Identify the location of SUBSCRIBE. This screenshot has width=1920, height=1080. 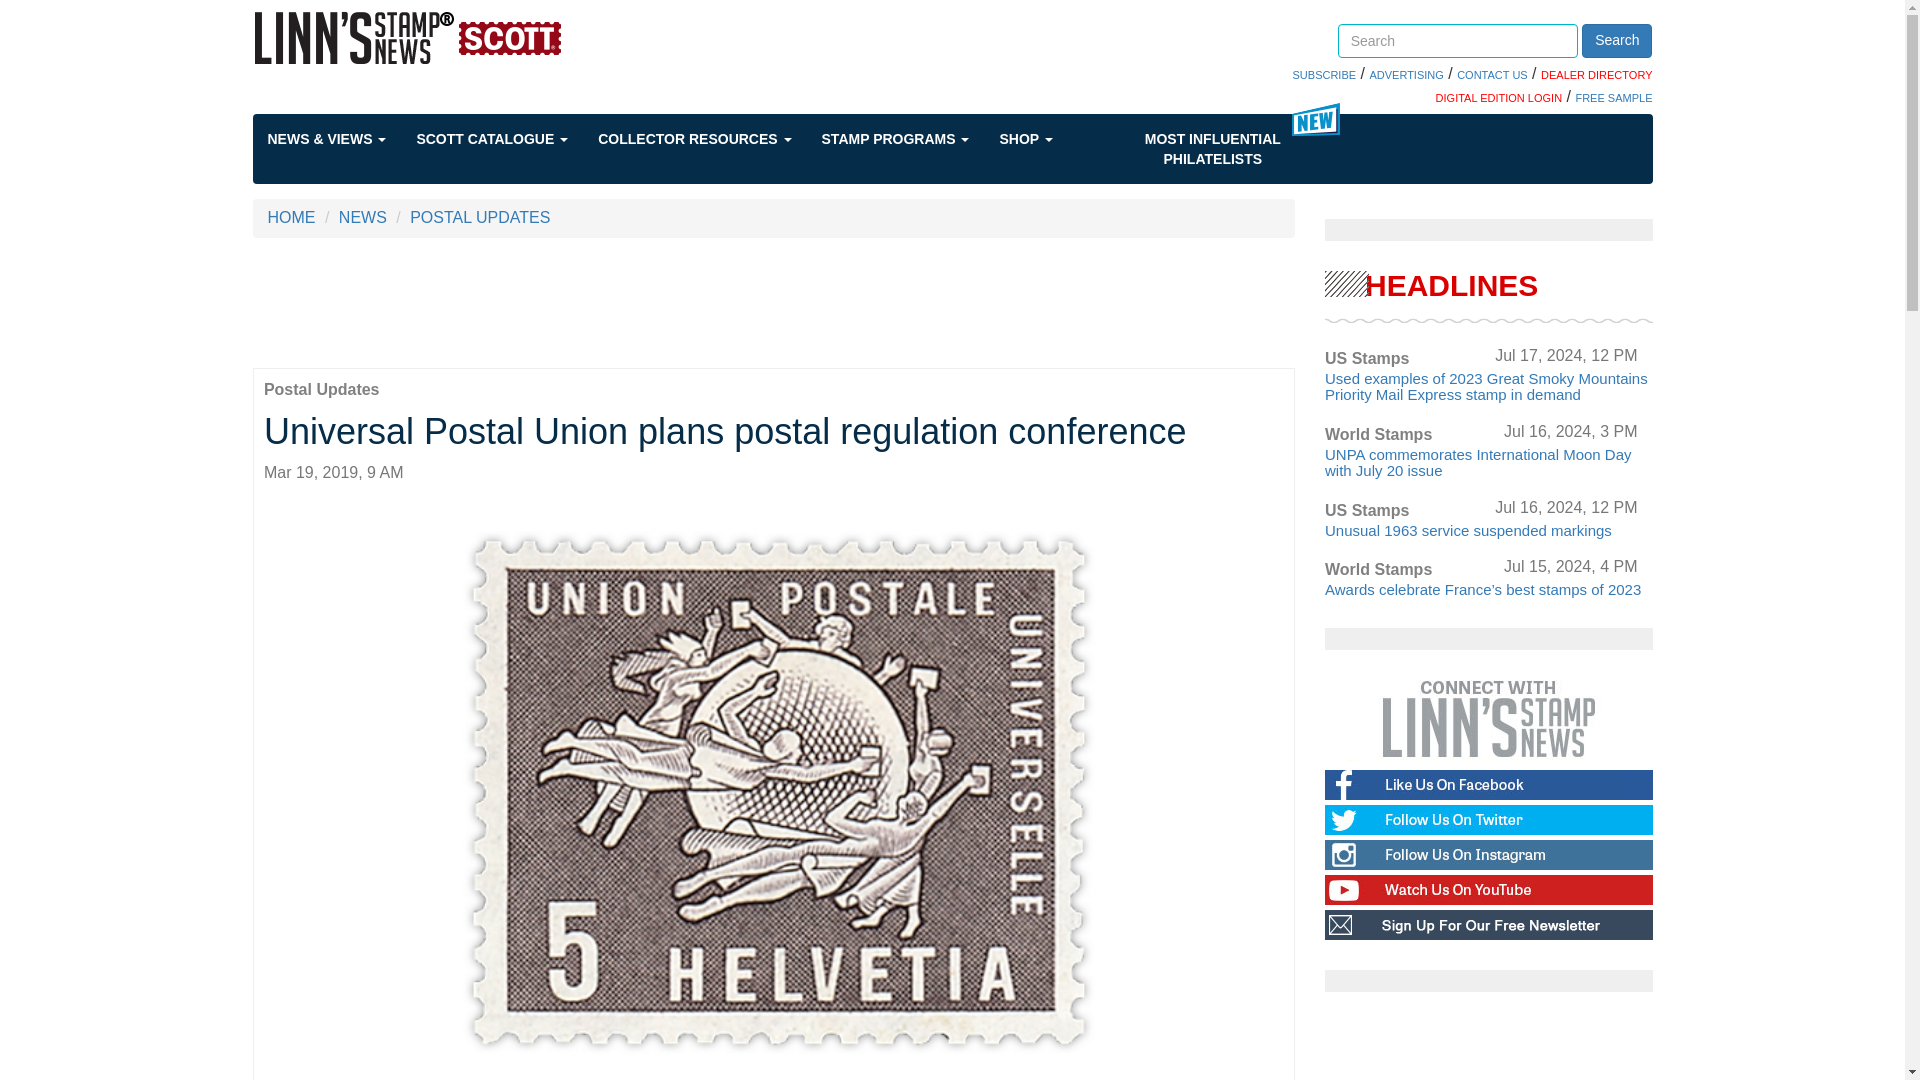
(1324, 75).